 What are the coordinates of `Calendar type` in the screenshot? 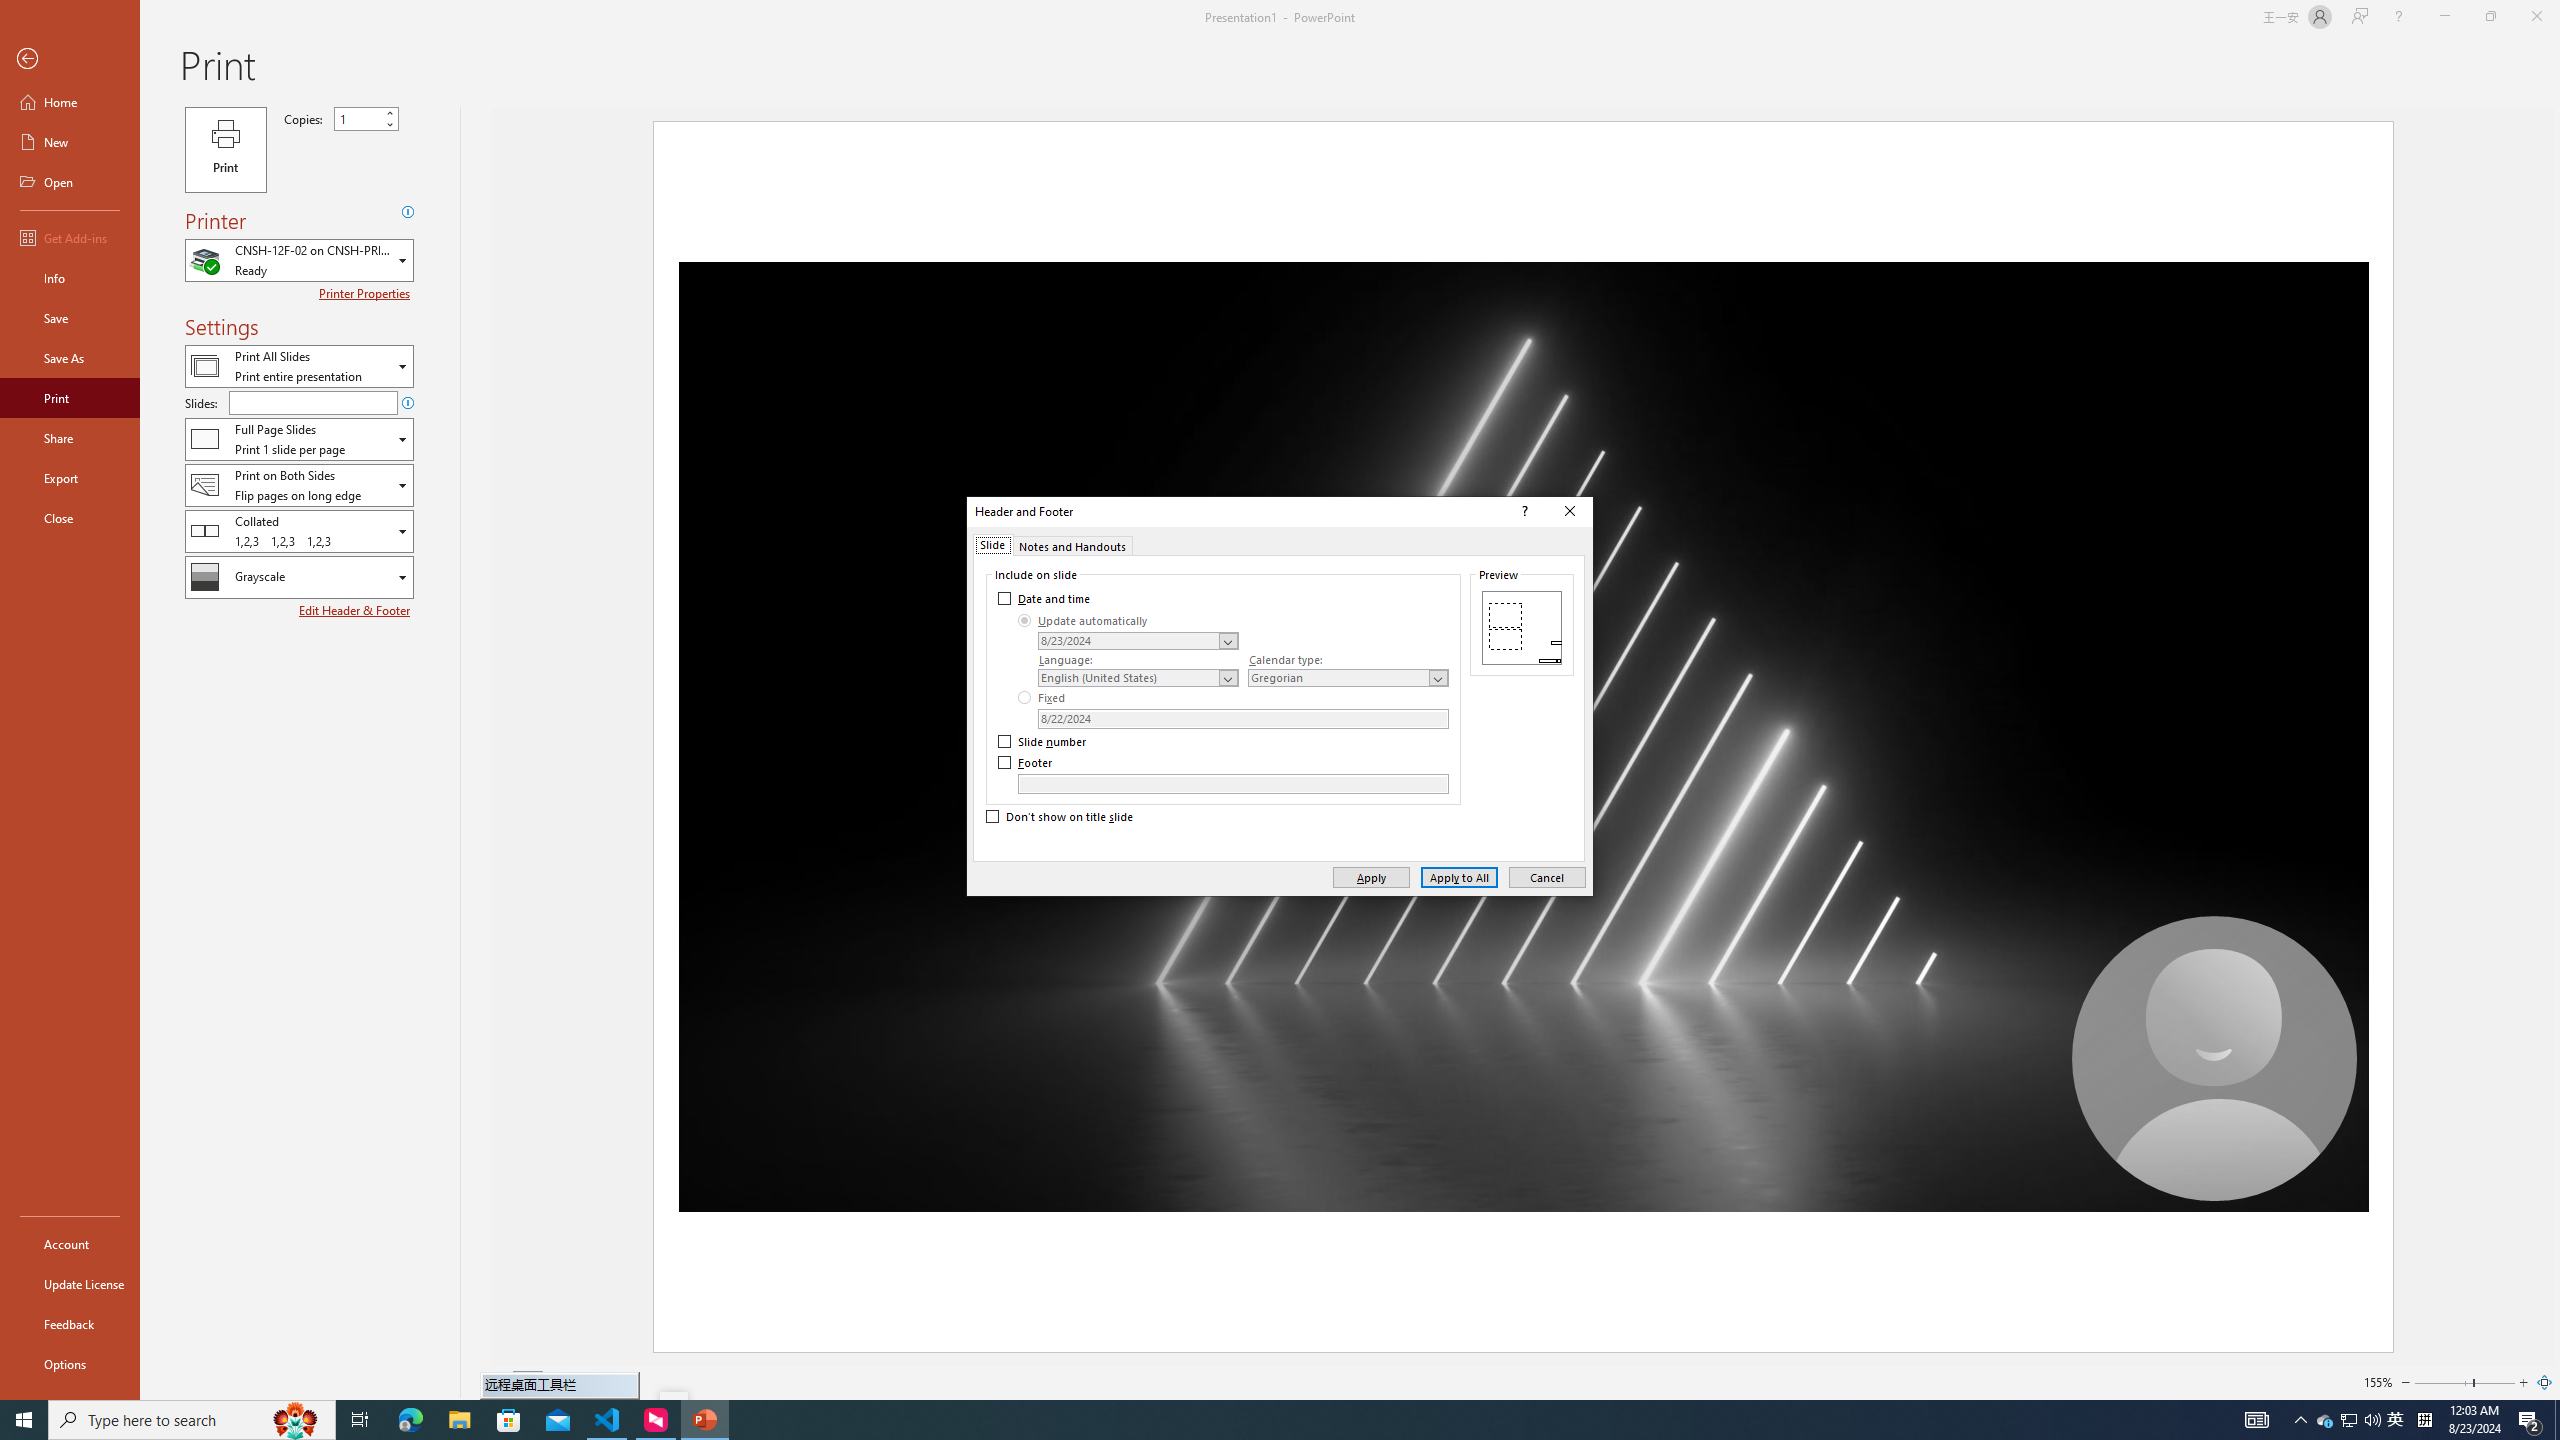 It's located at (1348, 678).